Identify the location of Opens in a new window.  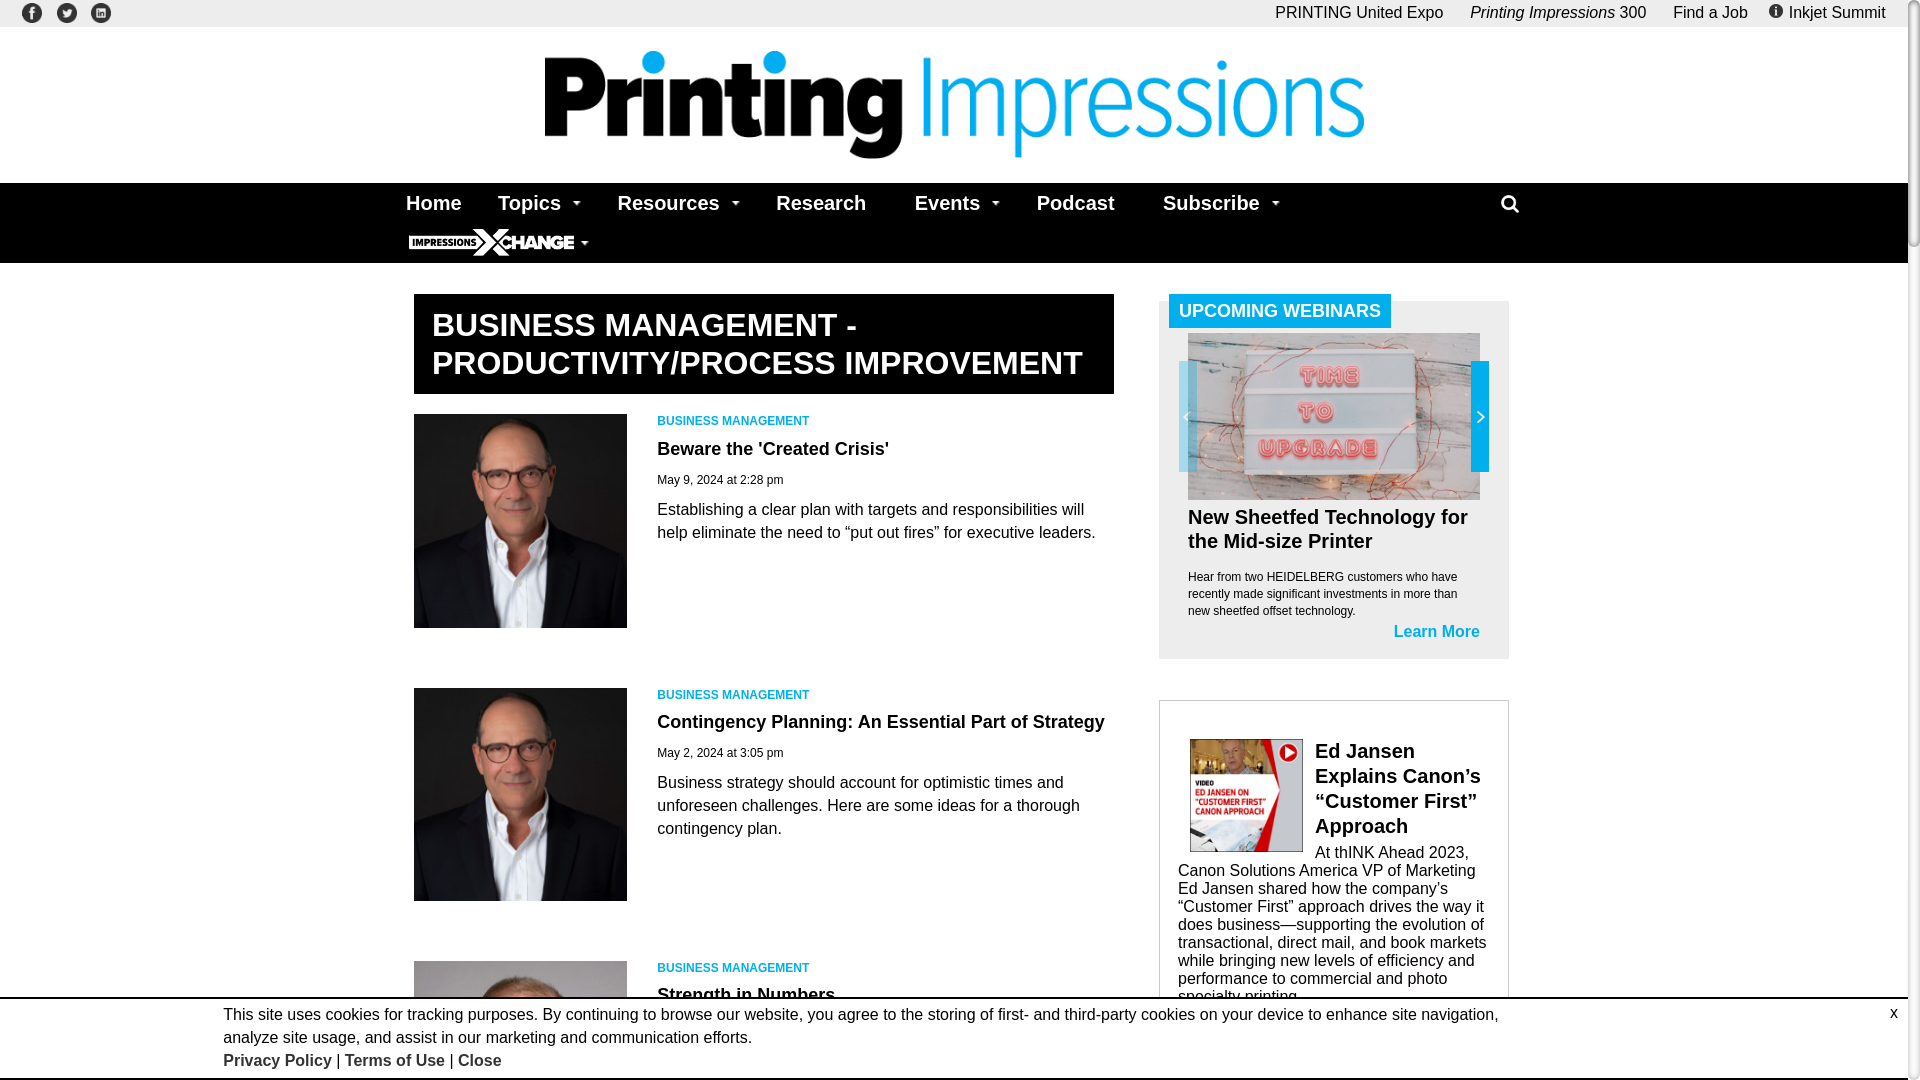
(1830, 12).